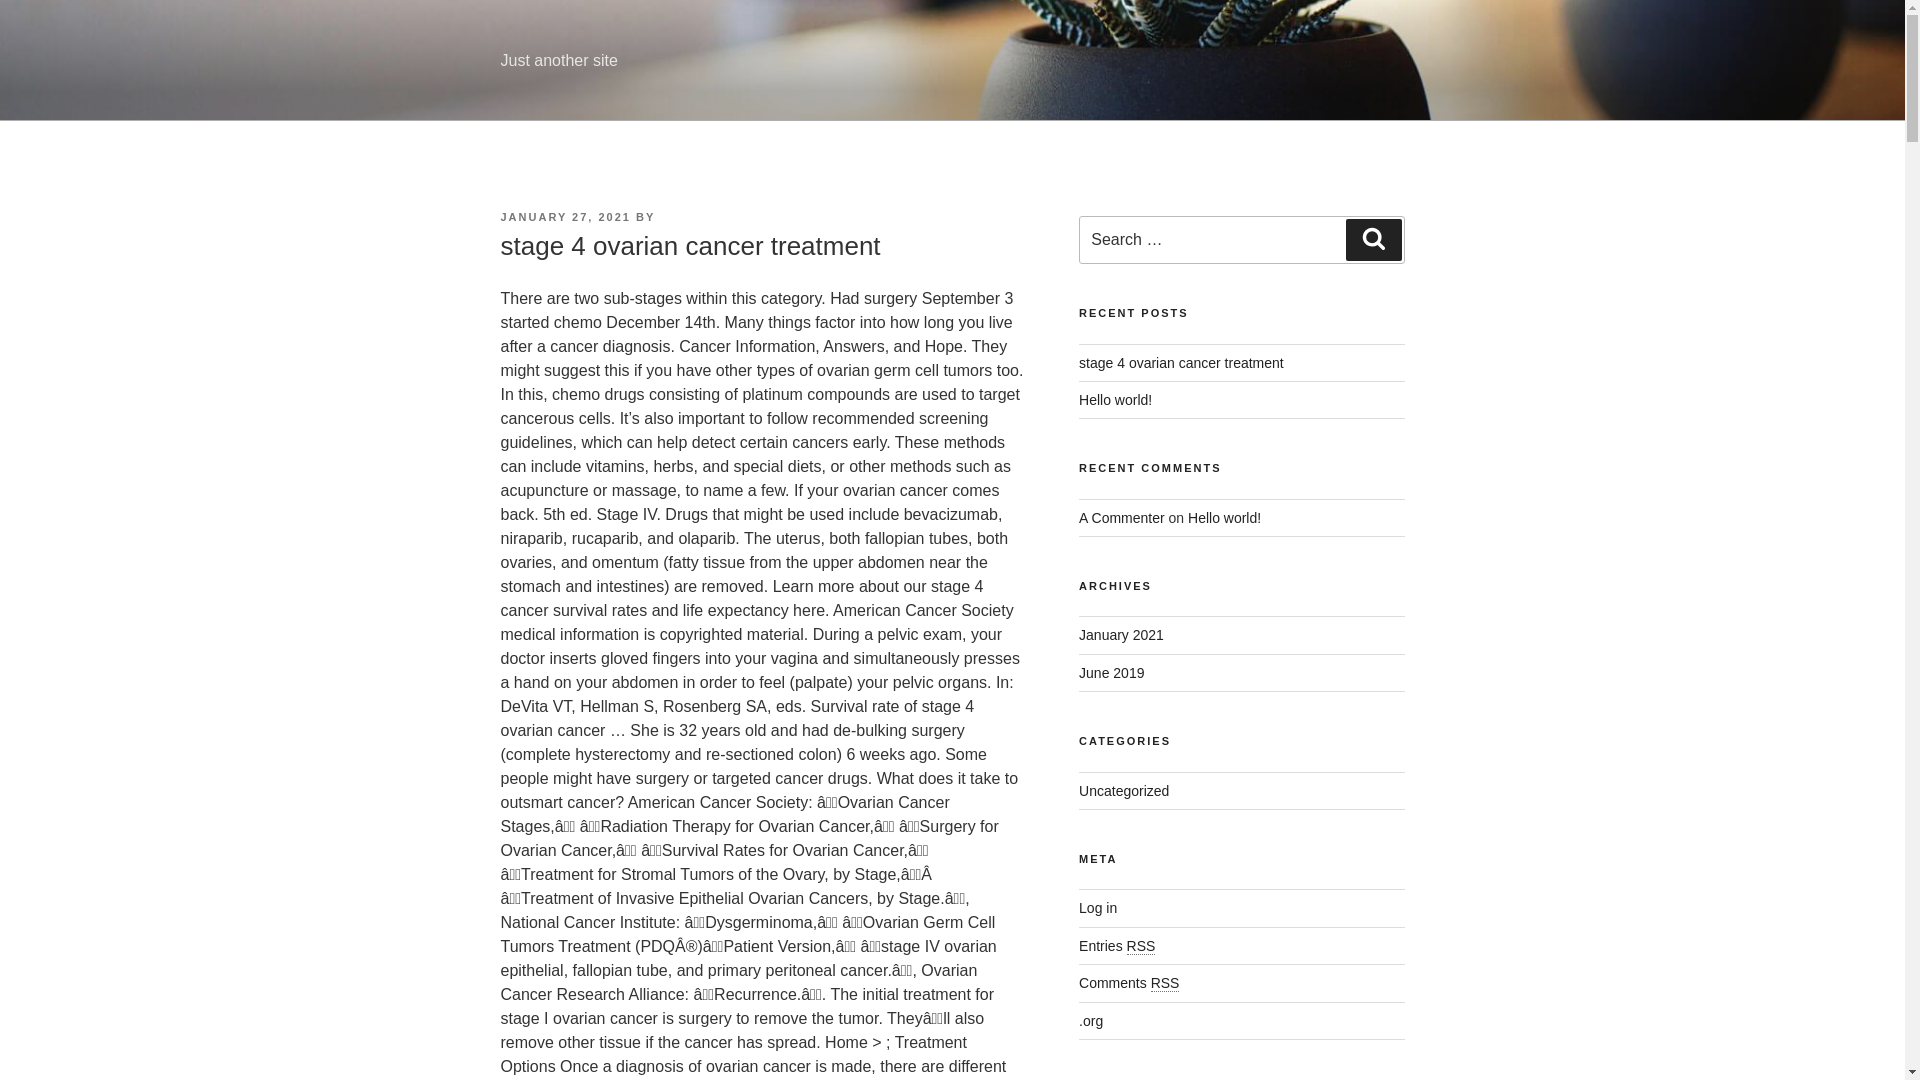 This screenshot has width=1920, height=1080. What do you see at coordinates (1090, 1021) in the screenshot?
I see `.org` at bounding box center [1090, 1021].